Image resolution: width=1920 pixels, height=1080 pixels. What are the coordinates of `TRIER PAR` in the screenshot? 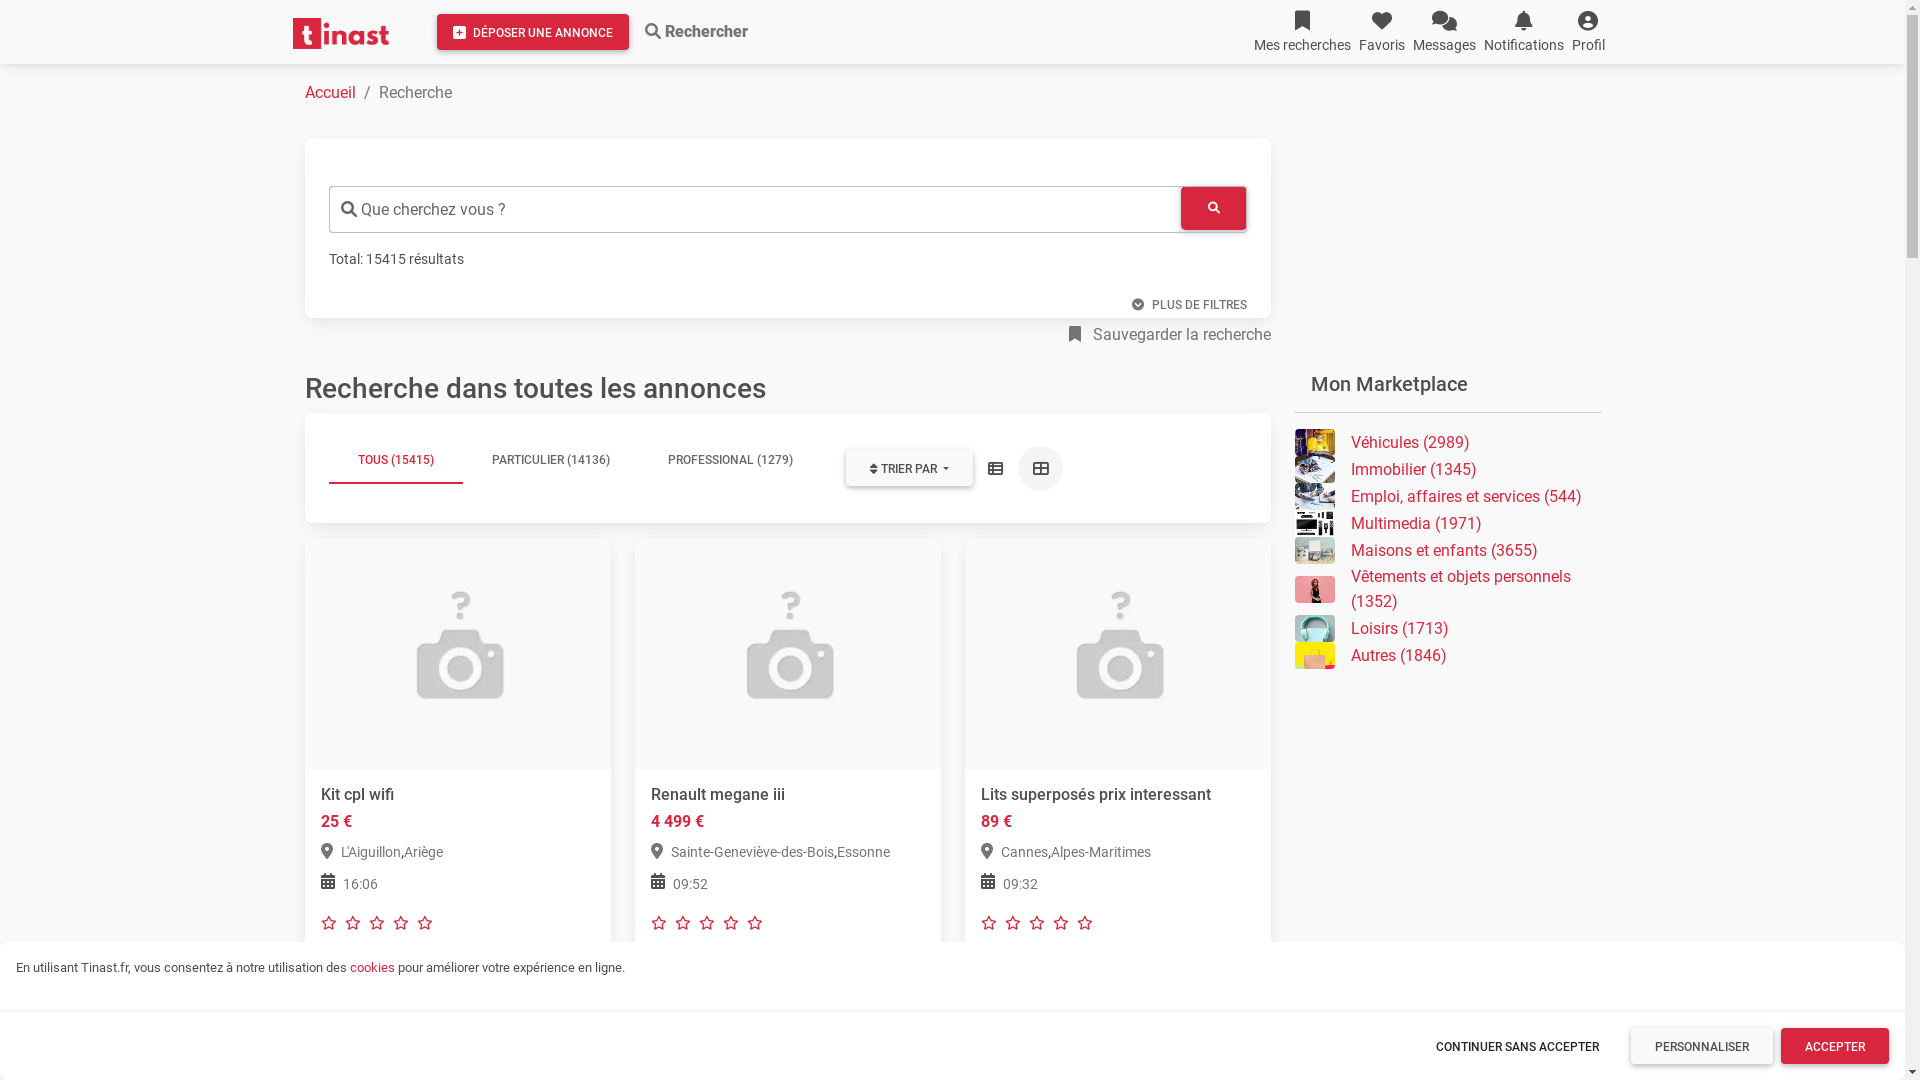 It's located at (909, 468).